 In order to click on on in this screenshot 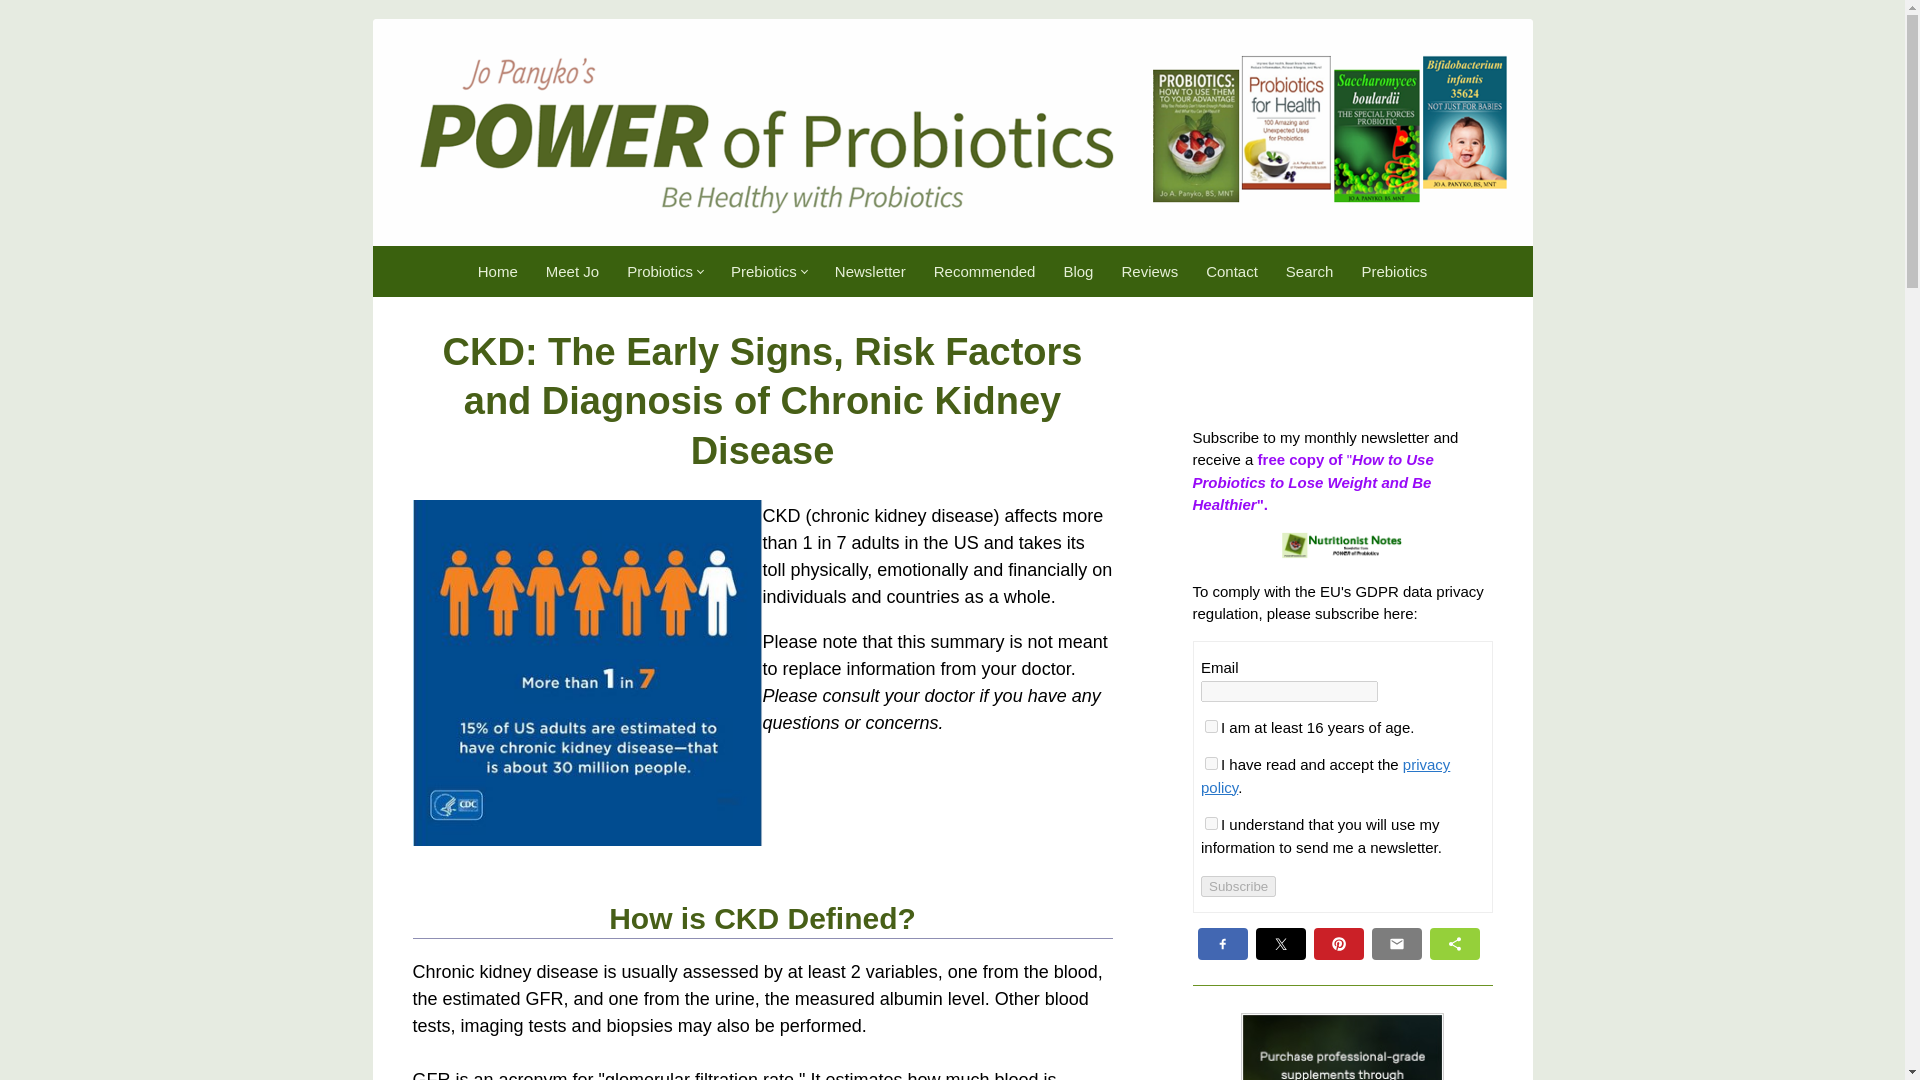, I will do `click(1211, 764)`.